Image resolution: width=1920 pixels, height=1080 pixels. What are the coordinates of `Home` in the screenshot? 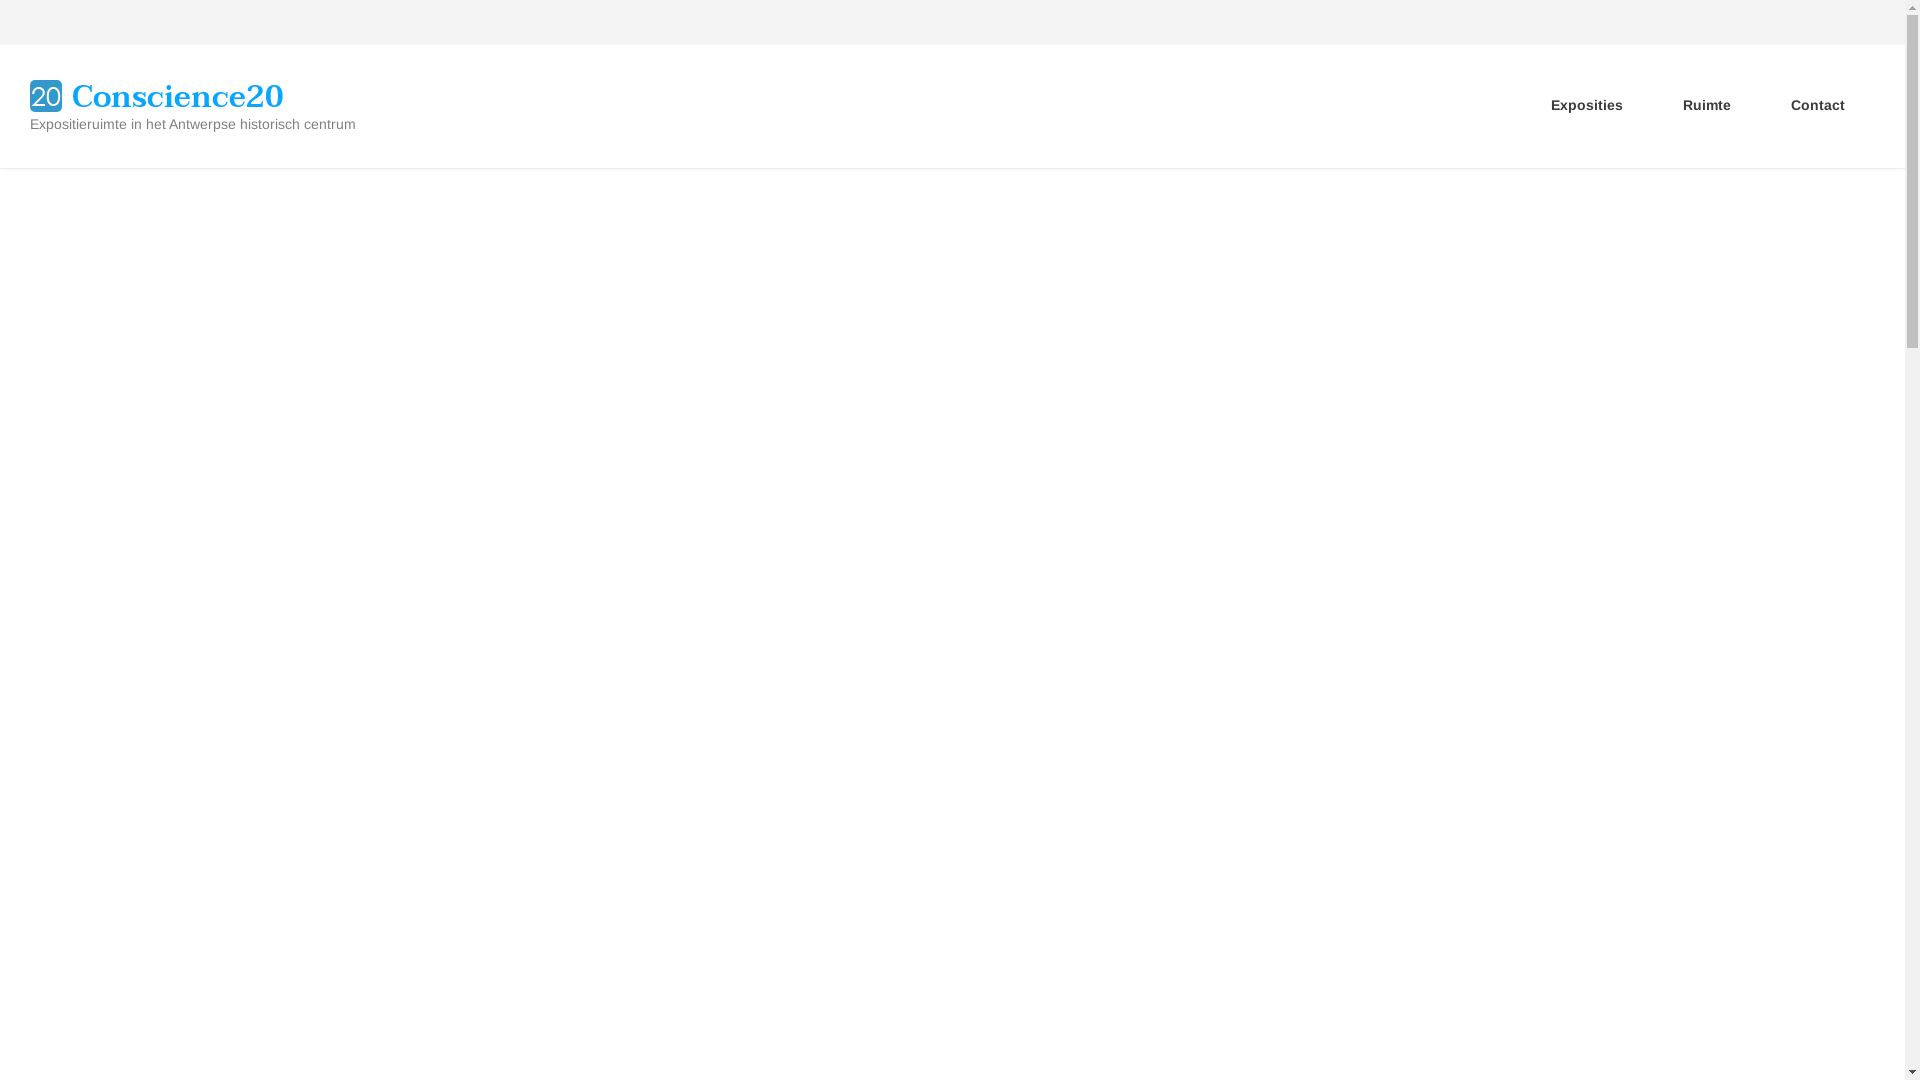 It's located at (46, 94).